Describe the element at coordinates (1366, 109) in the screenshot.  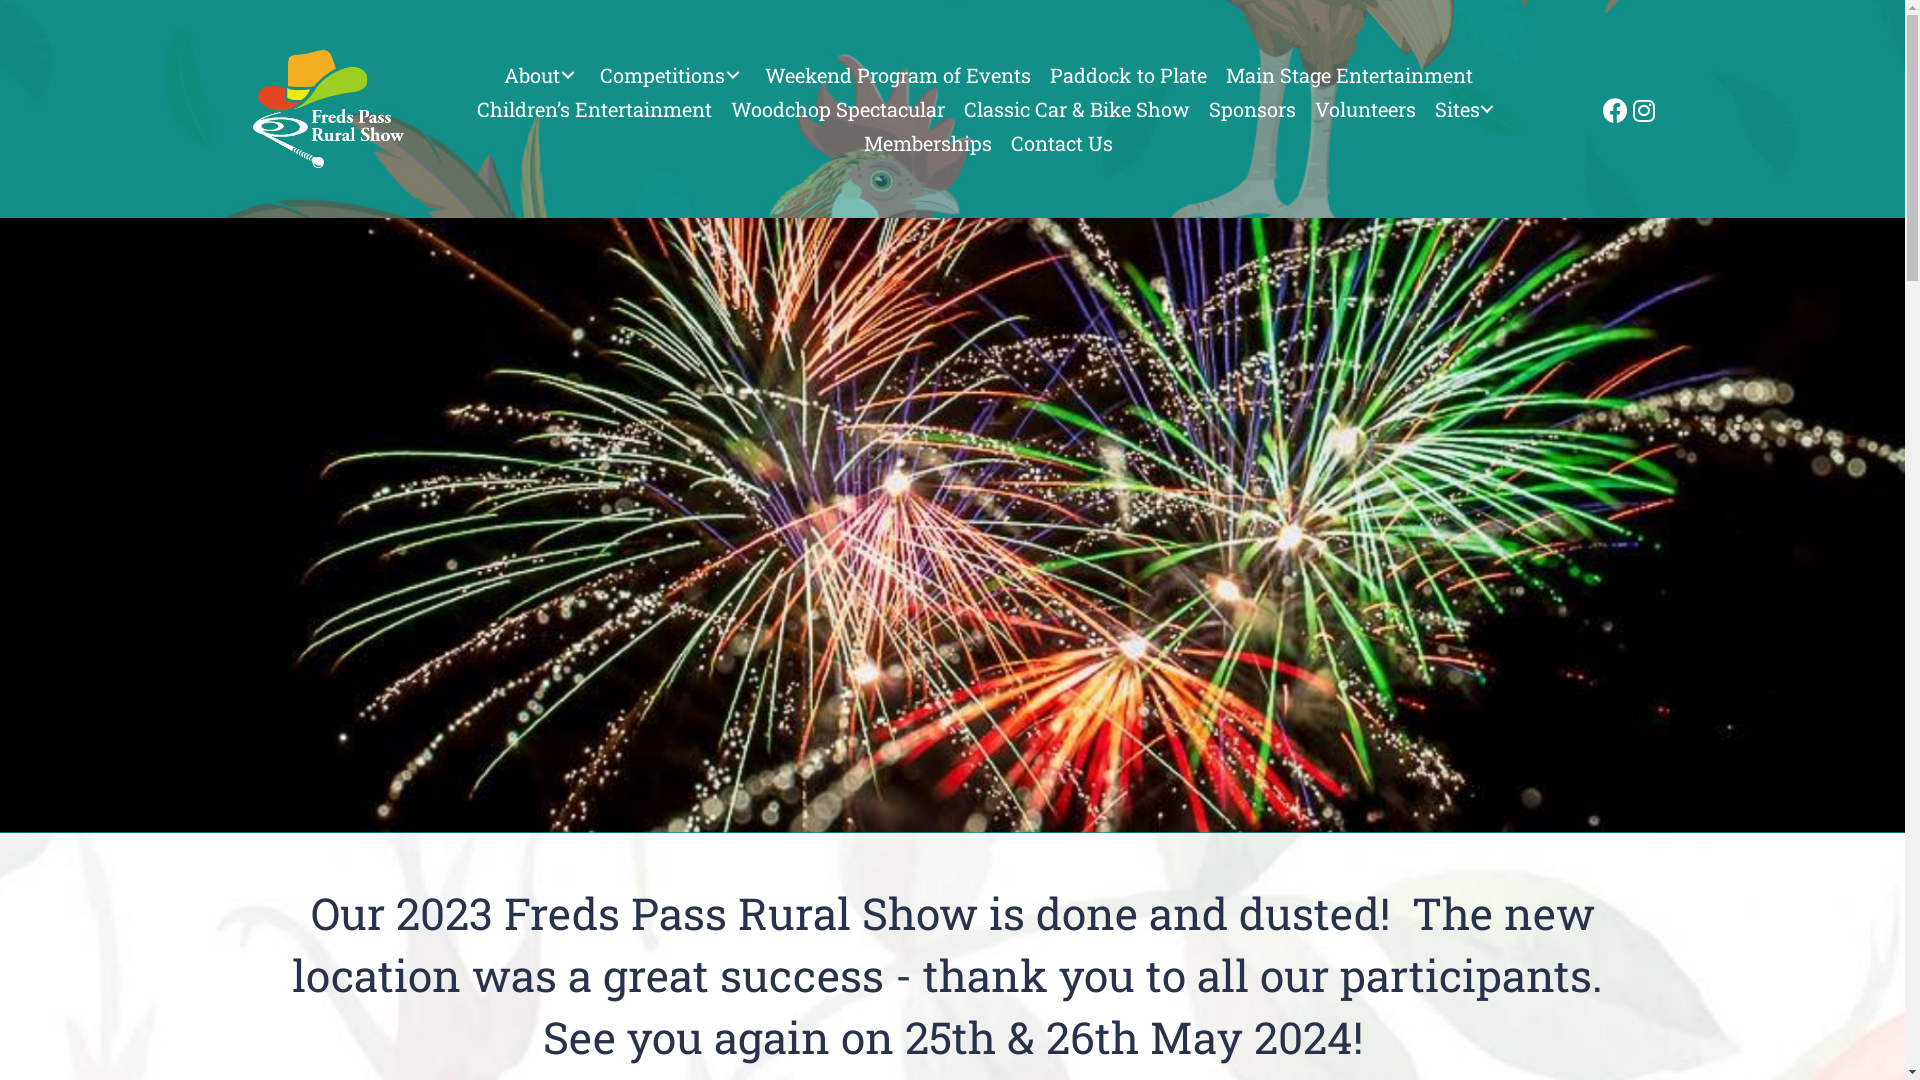
I see `Volunteers` at that location.